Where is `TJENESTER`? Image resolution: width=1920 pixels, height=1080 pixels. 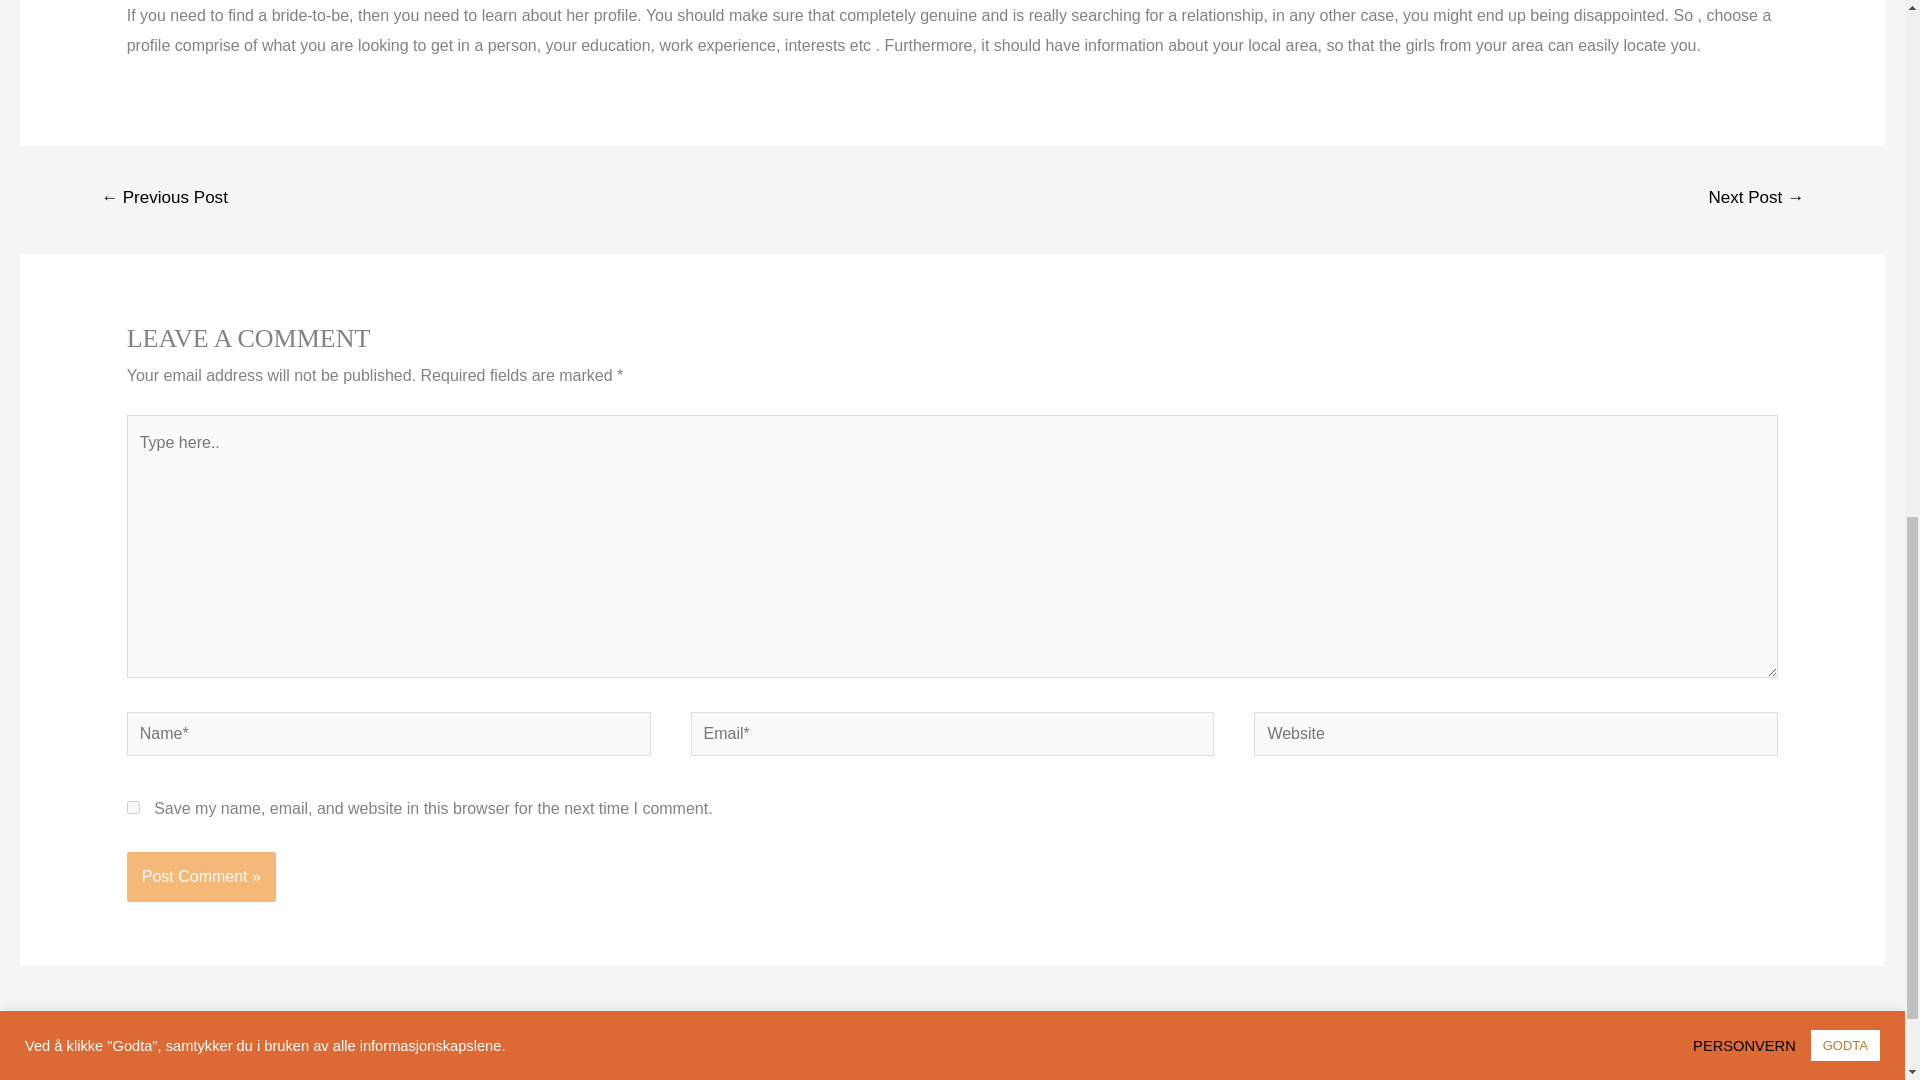
TJENESTER is located at coordinates (630, 1060).